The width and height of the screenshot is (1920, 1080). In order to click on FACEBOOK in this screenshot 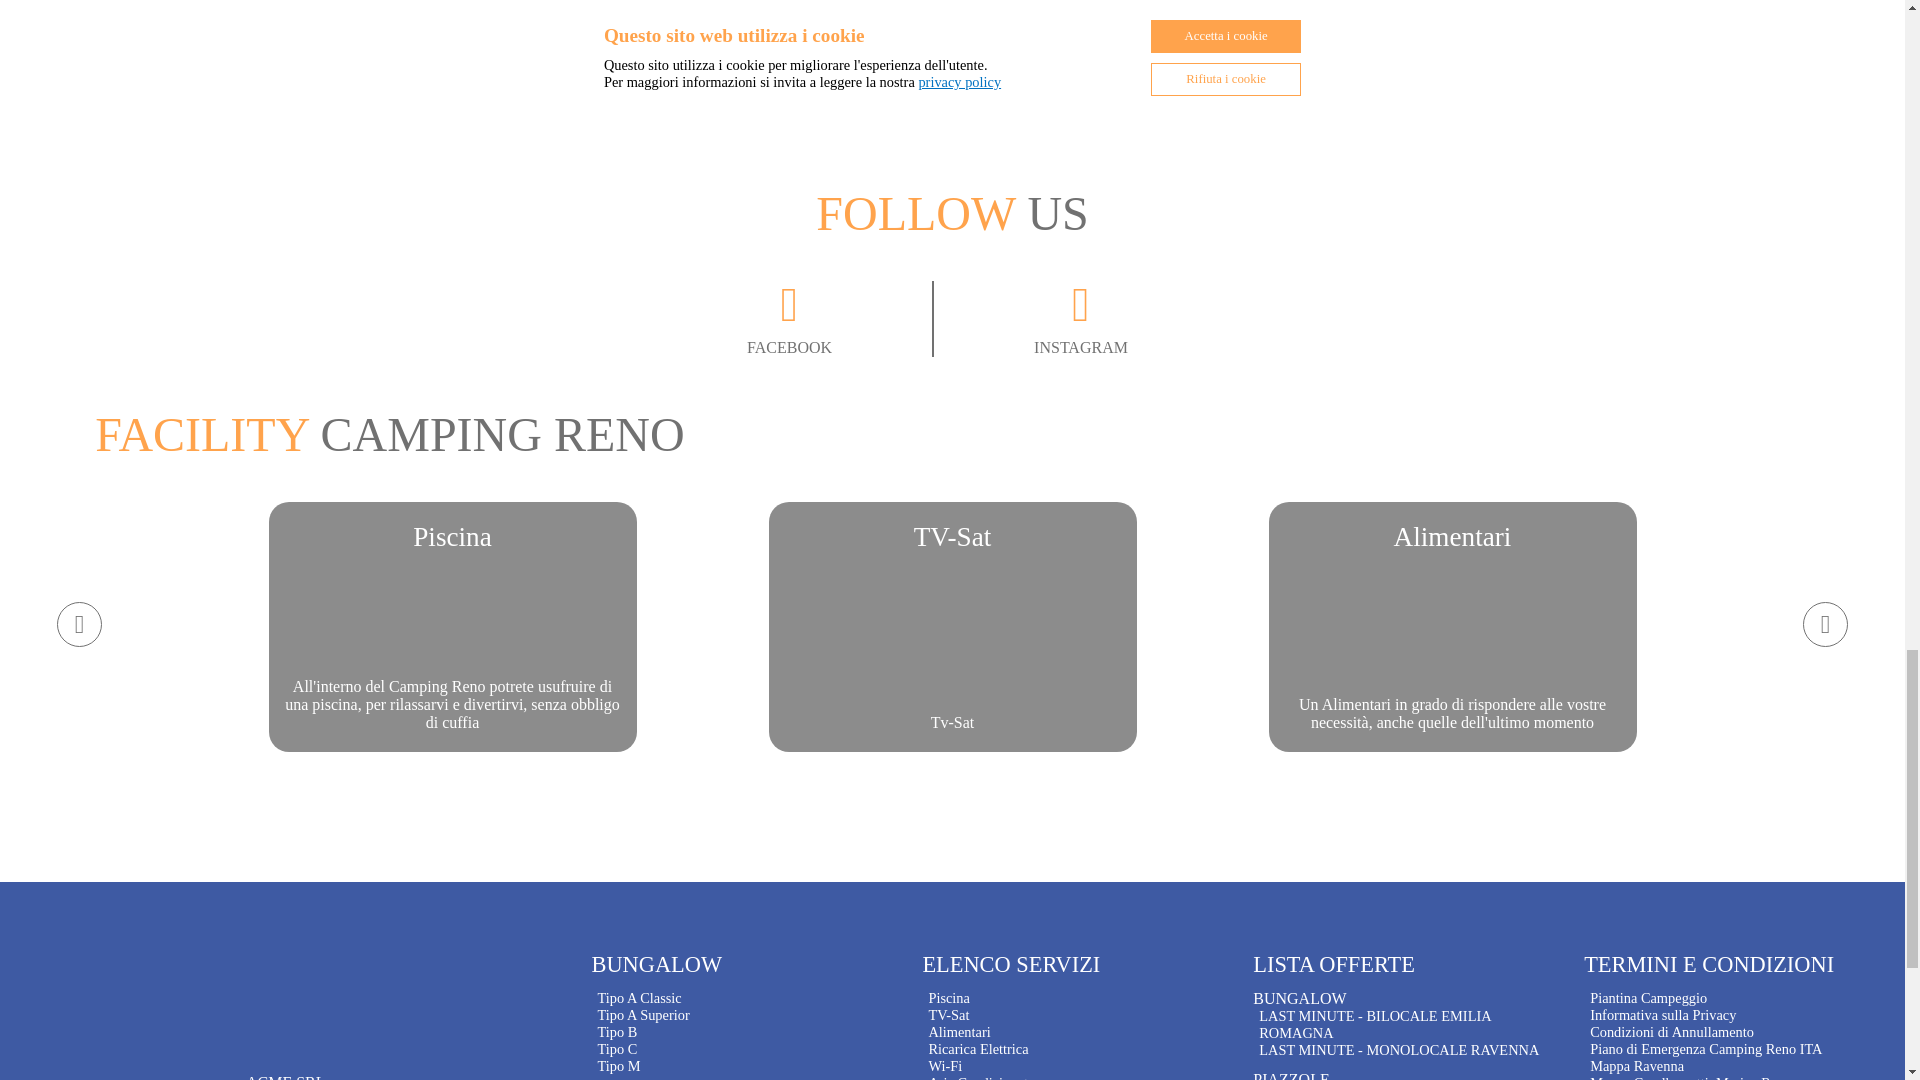, I will do `click(952, 626)`.